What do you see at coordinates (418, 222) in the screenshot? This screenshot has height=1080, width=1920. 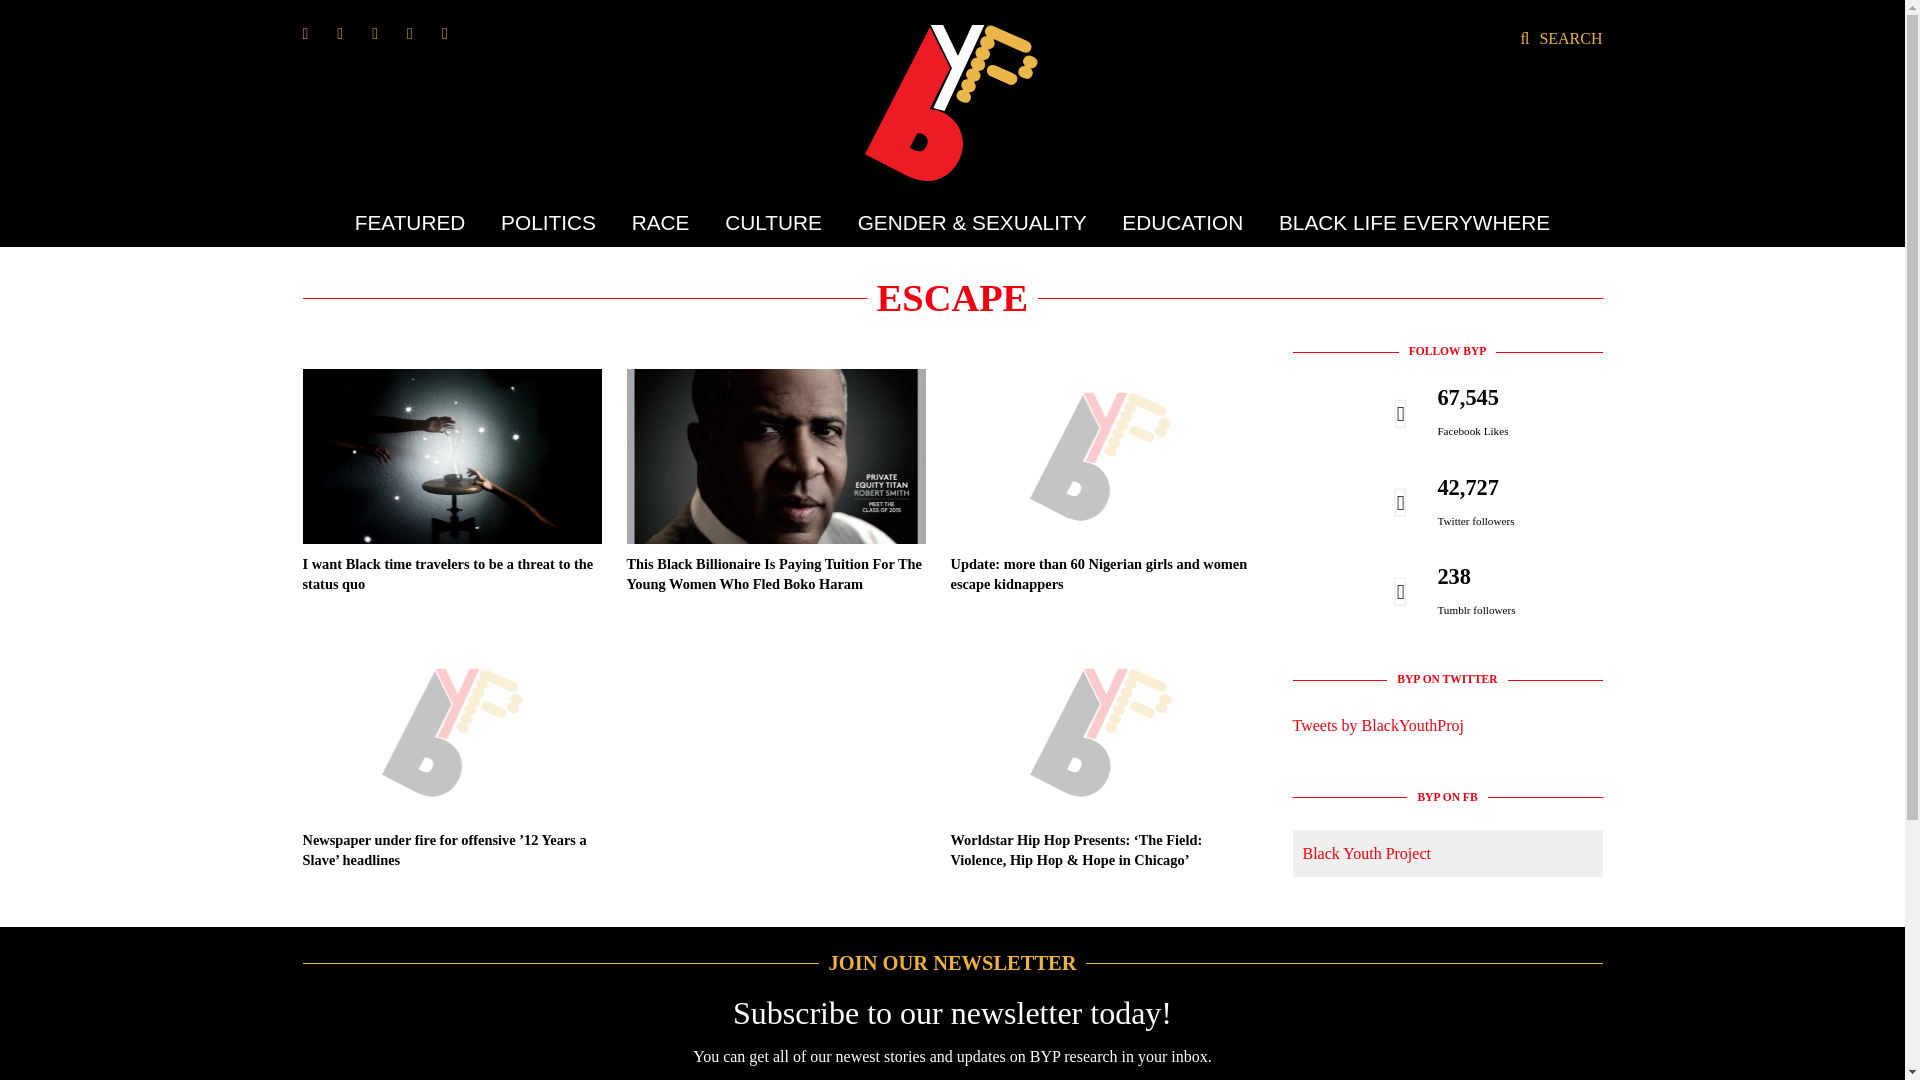 I see `FEATURED` at bounding box center [418, 222].